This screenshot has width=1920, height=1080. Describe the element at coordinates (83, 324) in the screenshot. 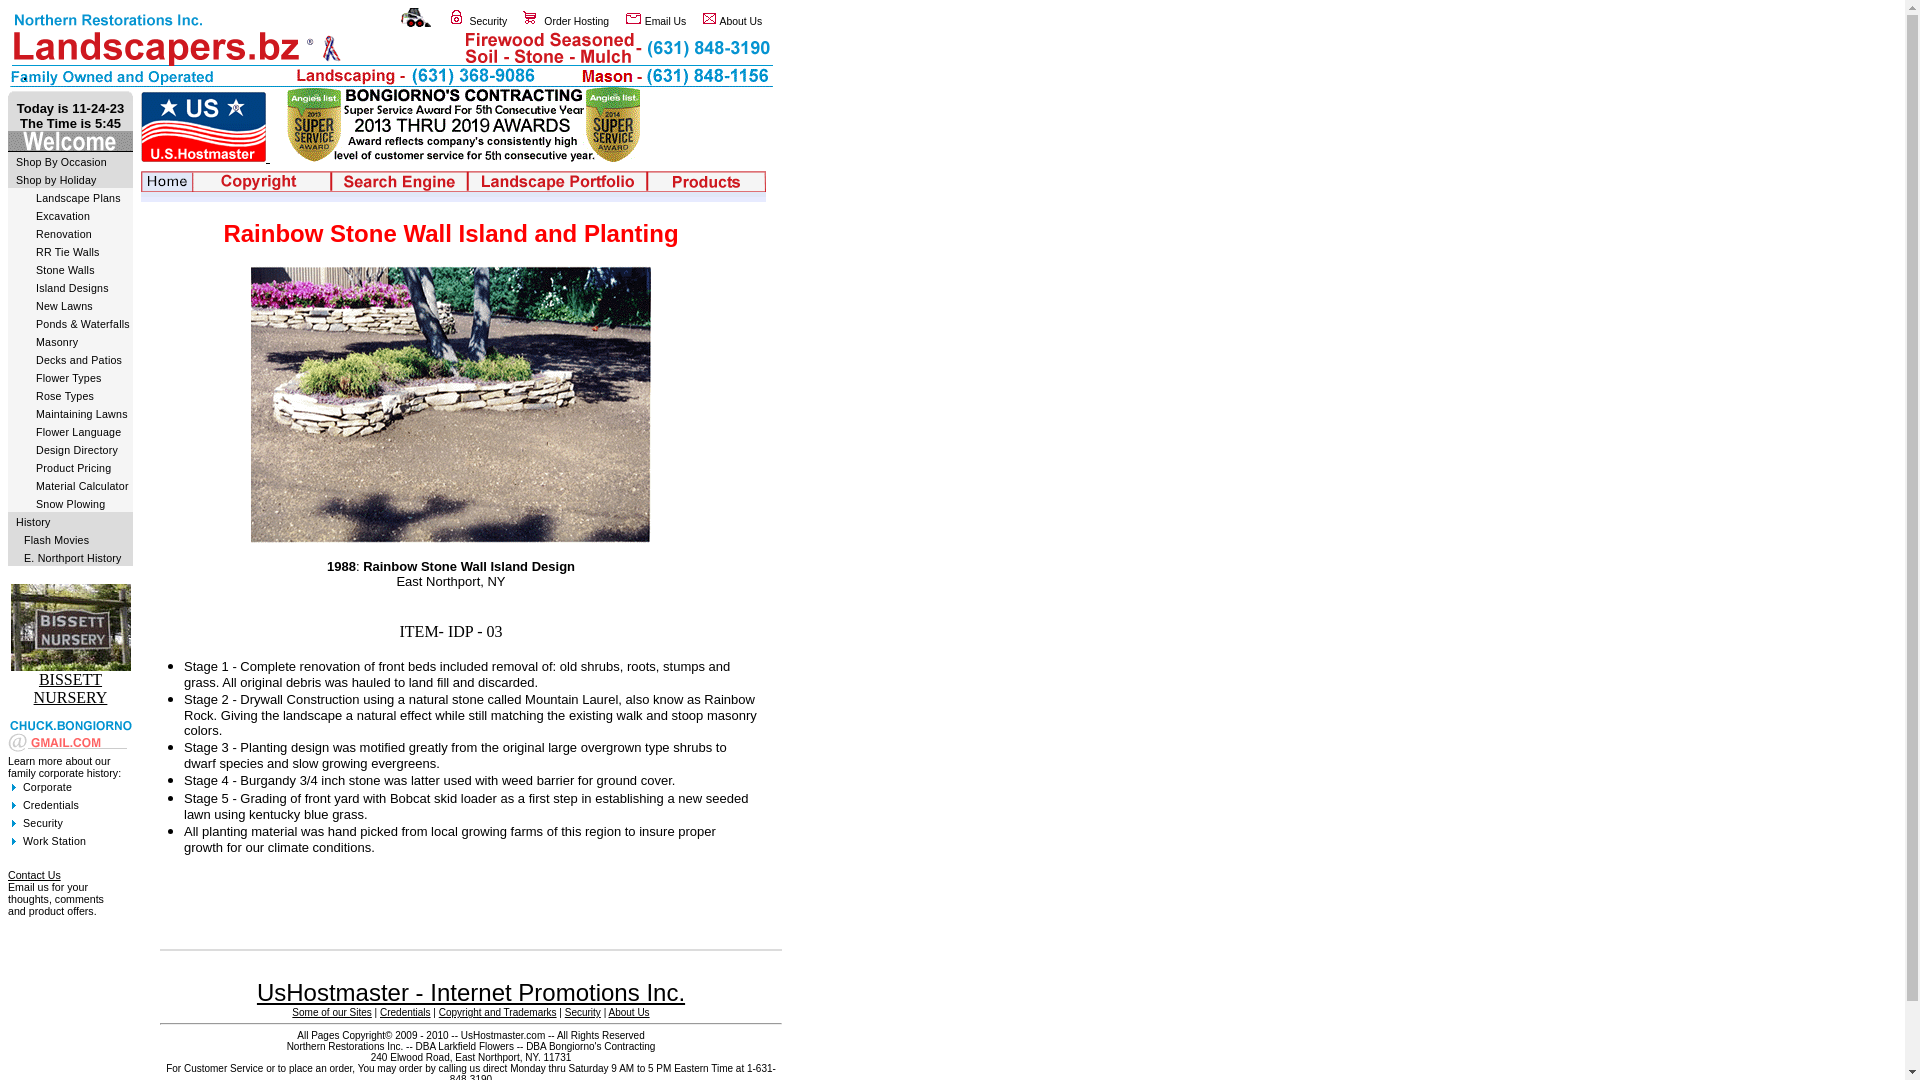

I see `Ponds & Waterfalls` at that location.